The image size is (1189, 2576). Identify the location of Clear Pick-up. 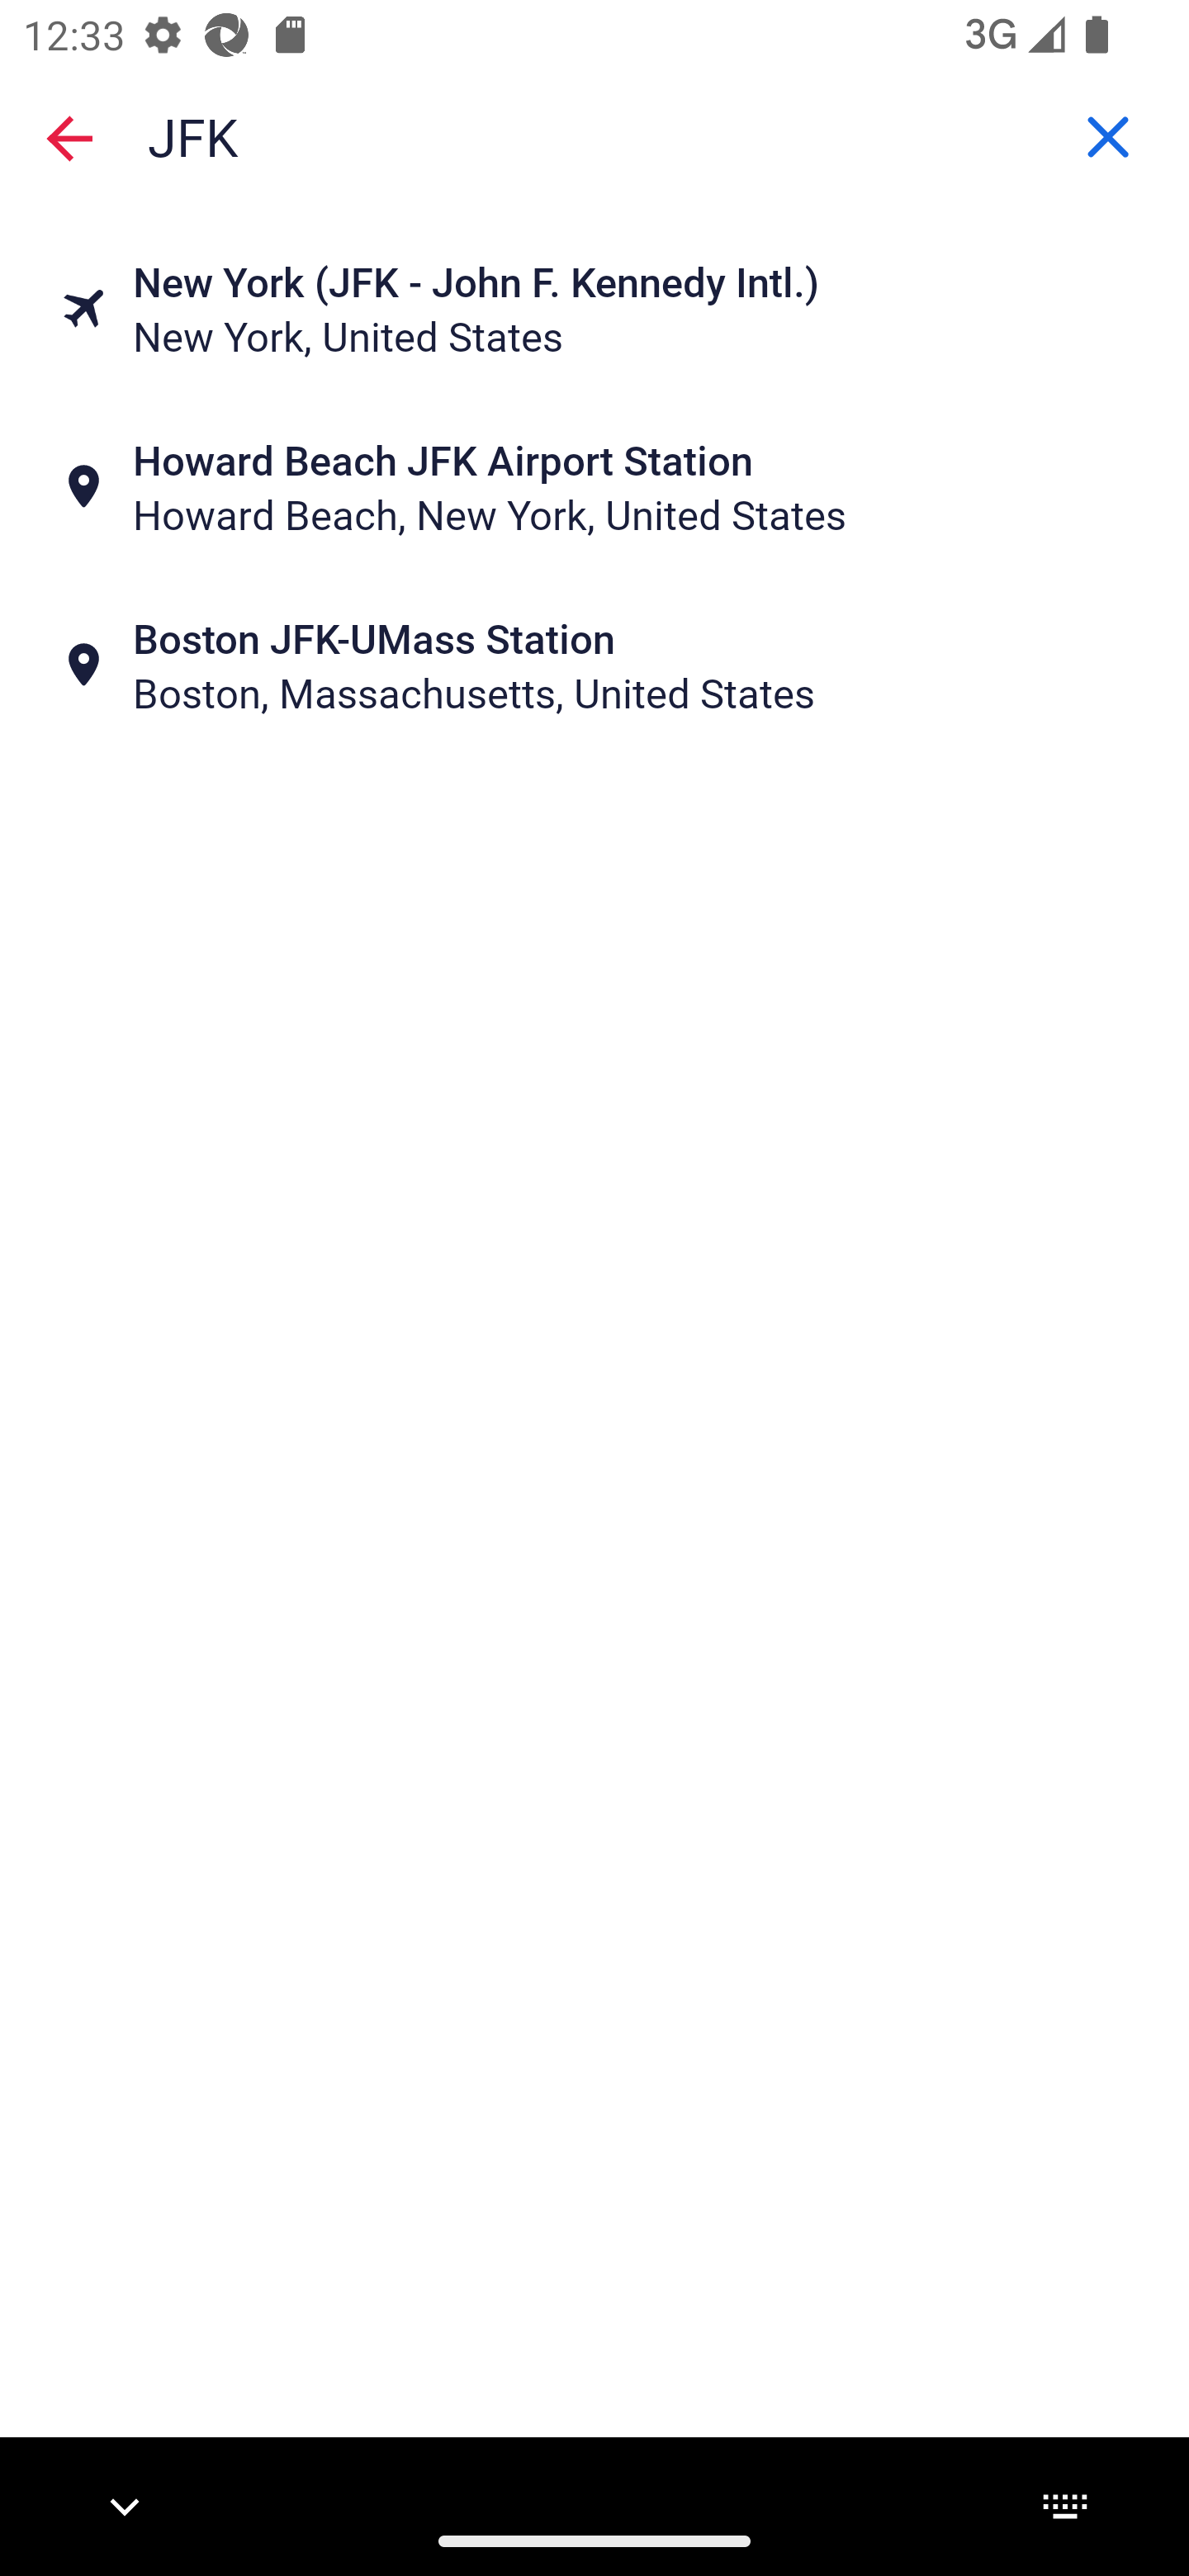
(1108, 136).